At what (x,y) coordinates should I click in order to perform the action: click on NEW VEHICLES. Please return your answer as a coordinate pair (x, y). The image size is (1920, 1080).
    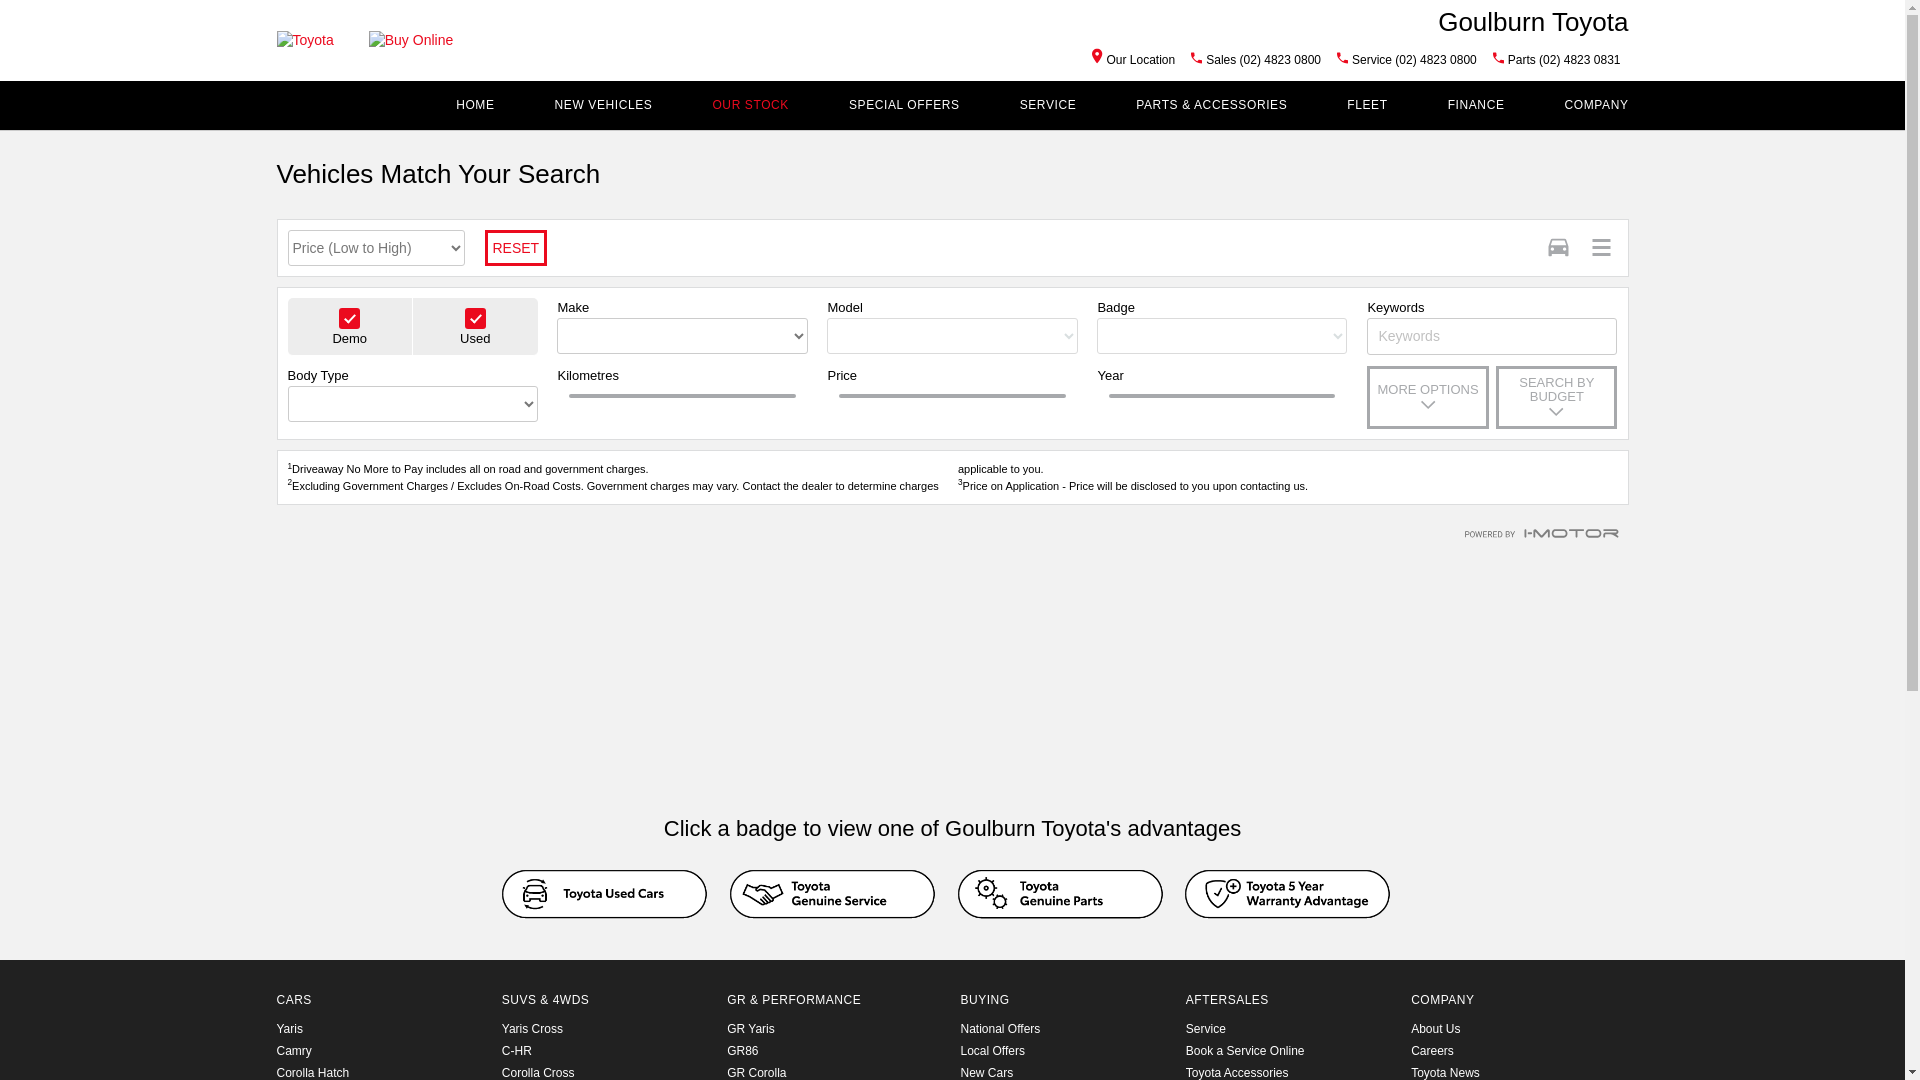
    Looking at the image, I should click on (604, 106).